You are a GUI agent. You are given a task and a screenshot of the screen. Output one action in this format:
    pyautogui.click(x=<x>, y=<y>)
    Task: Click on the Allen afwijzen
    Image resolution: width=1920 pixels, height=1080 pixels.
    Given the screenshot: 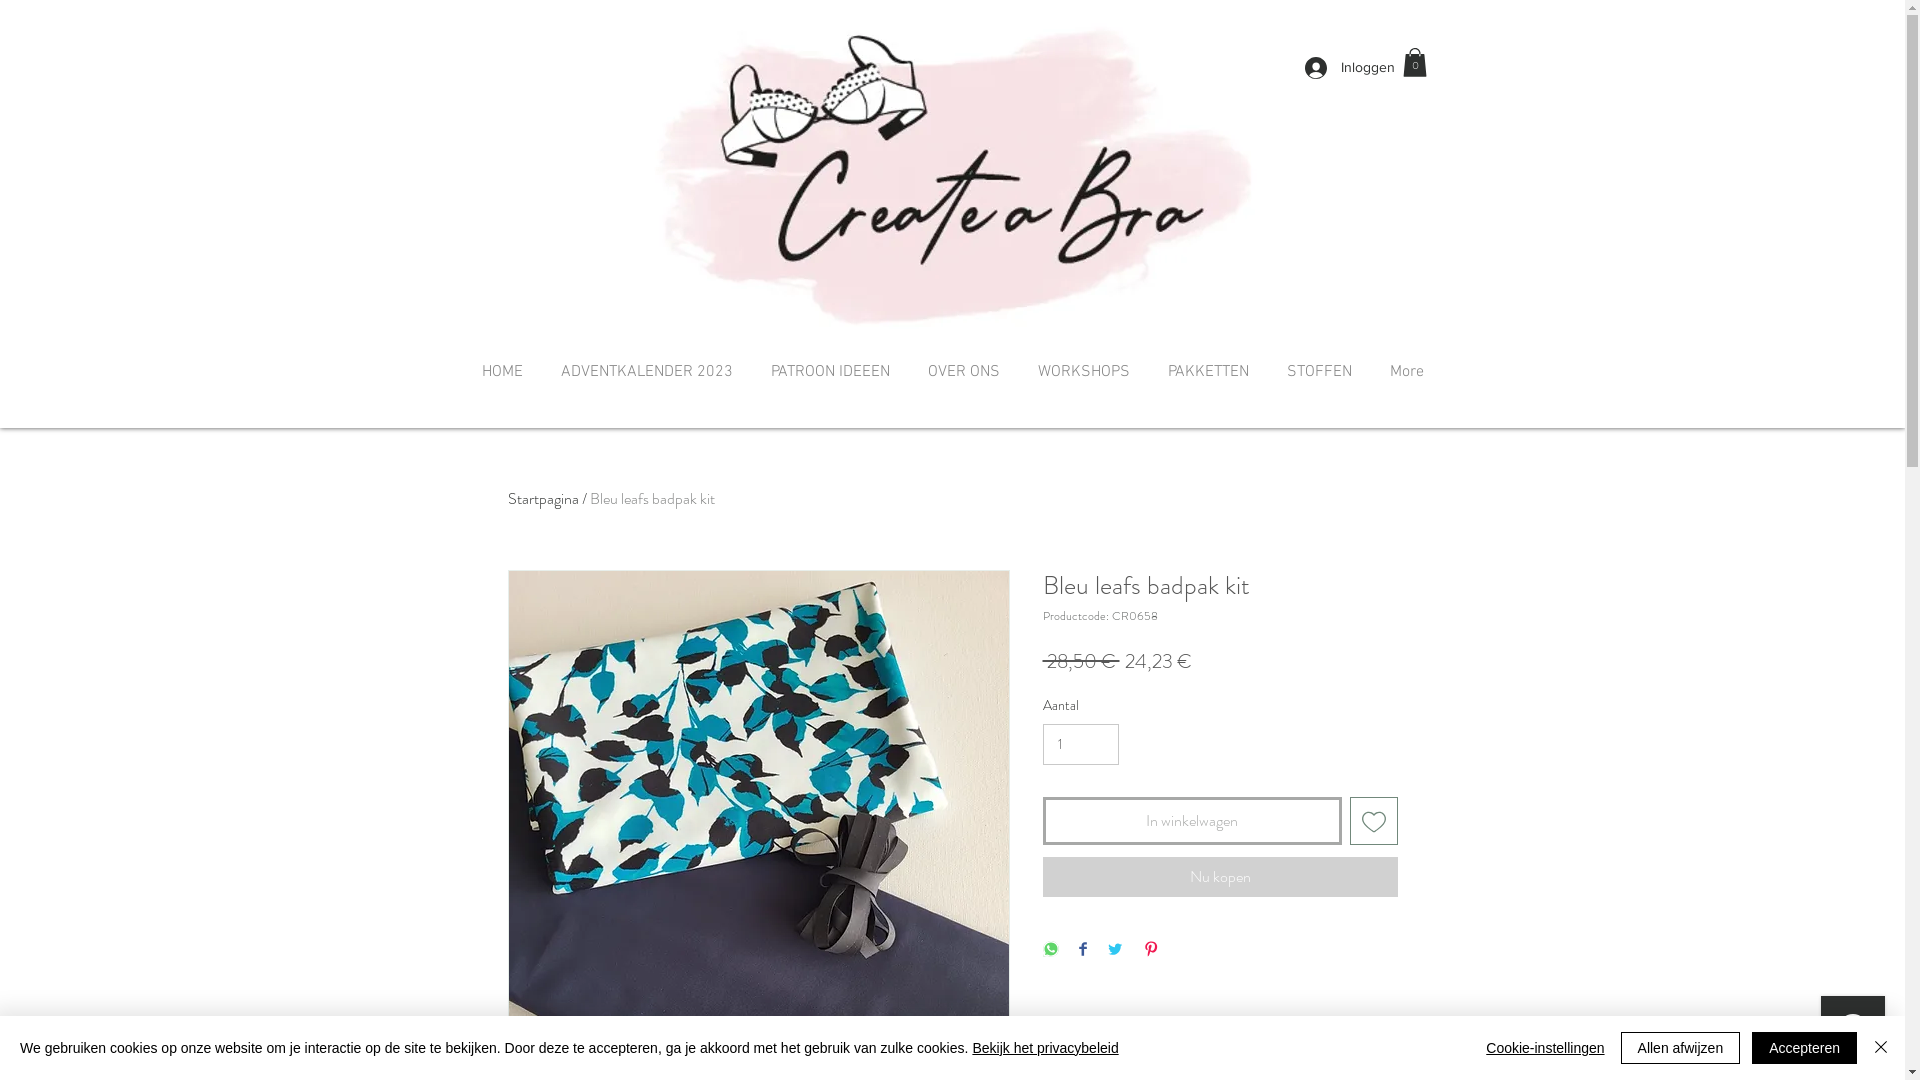 What is the action you would take?
    pyautogui.click(x=1681, y=1048)
    